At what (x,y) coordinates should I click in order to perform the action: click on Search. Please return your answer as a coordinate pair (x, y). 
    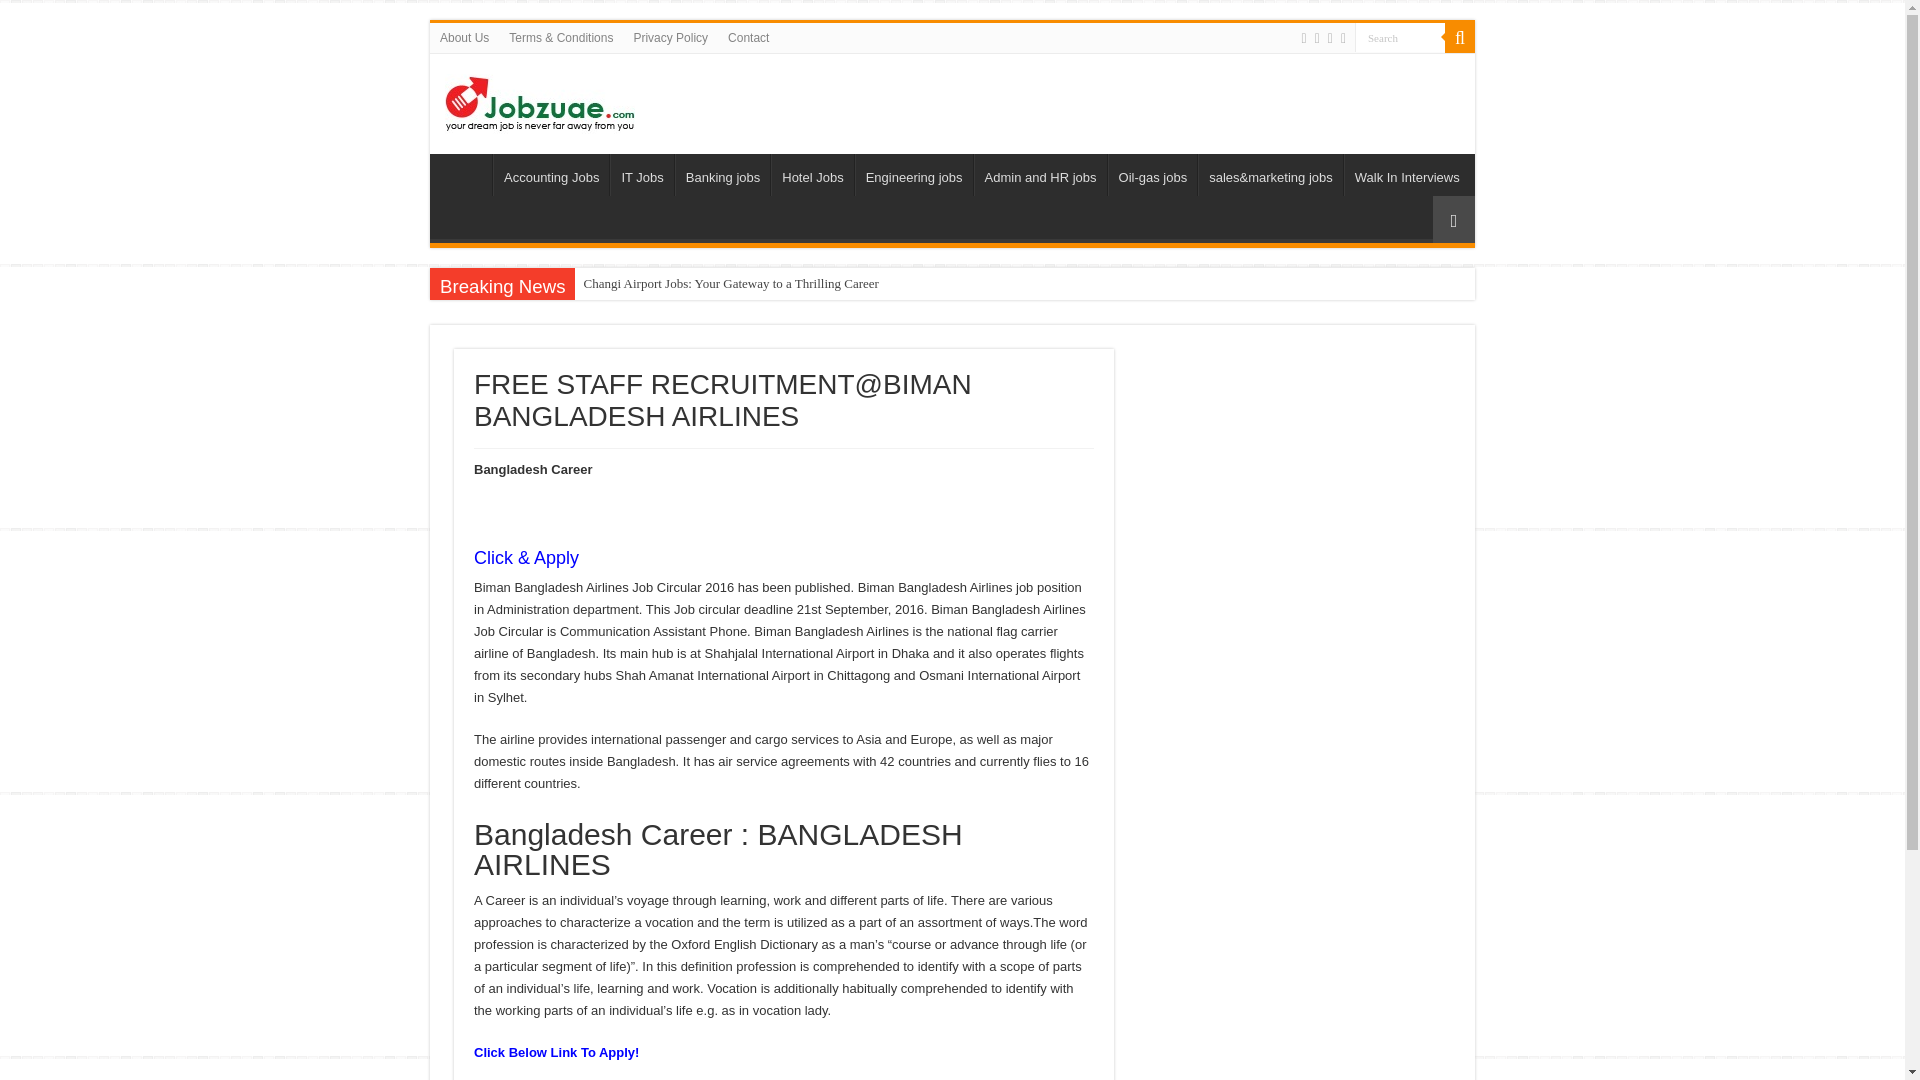
    Looking at the image, I should click on (1460, 37).